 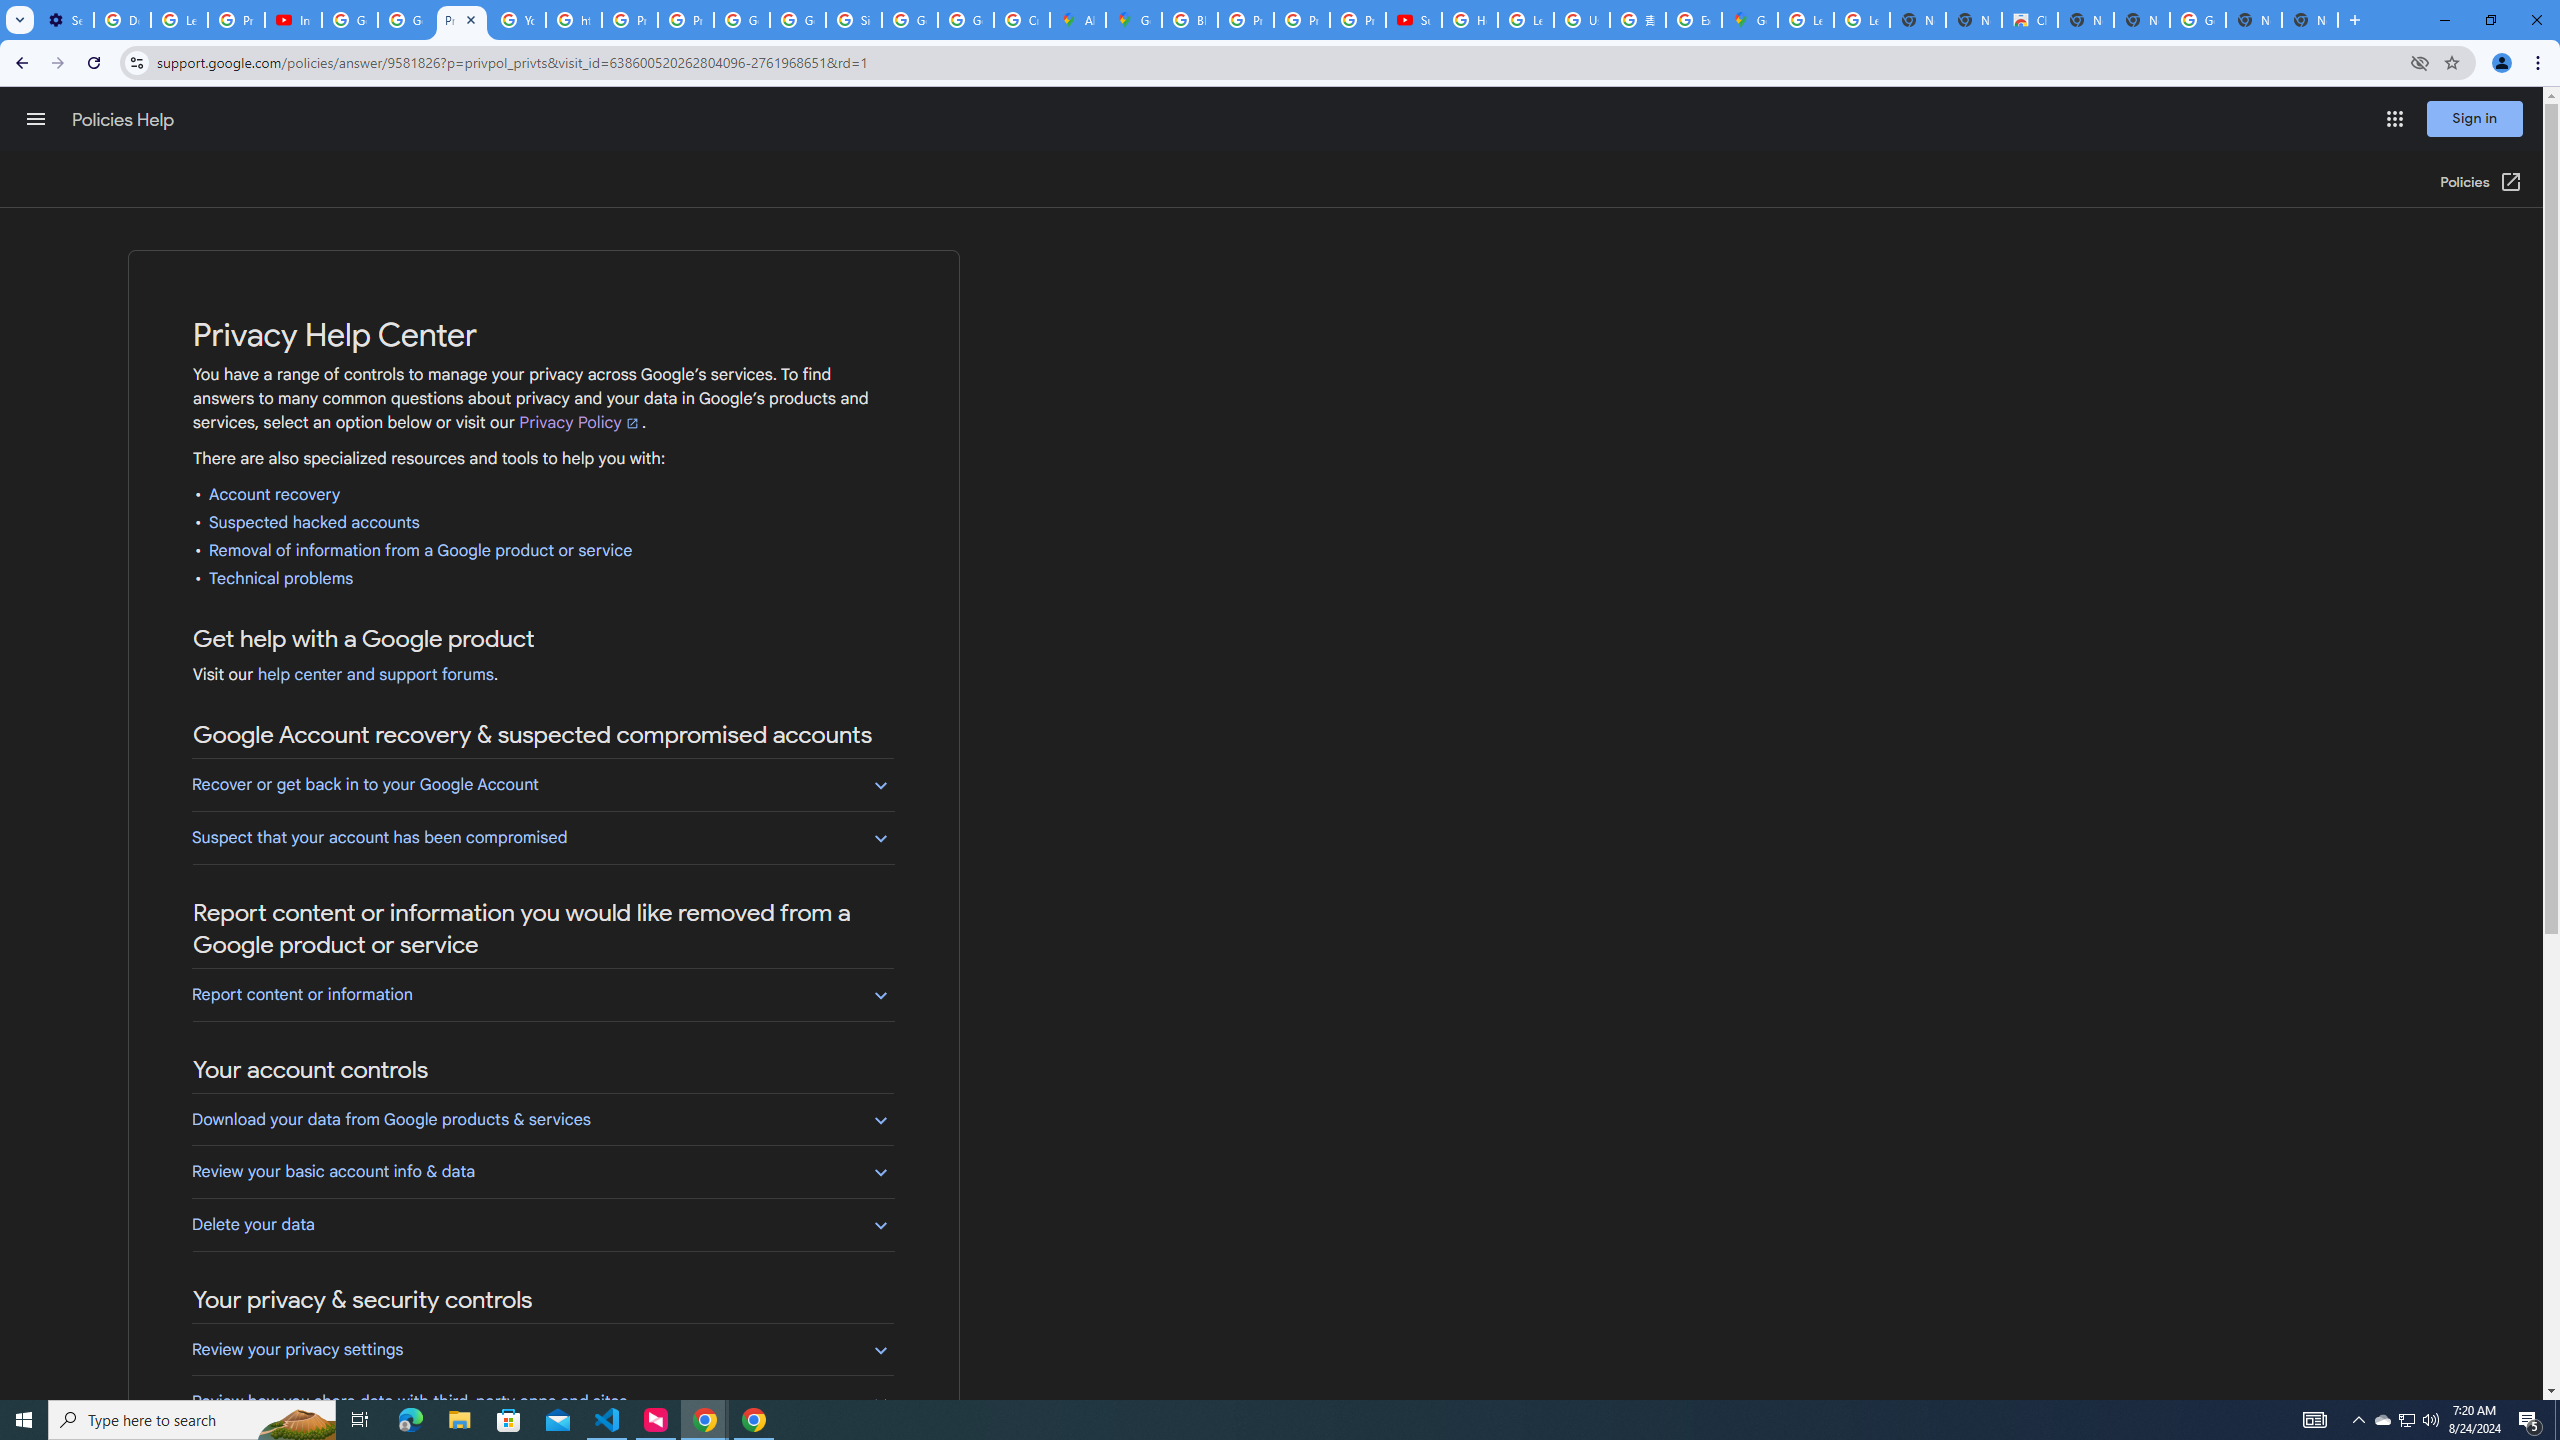 I want to click on Removal of information from a Google product or service, so click(x=420, y=551).